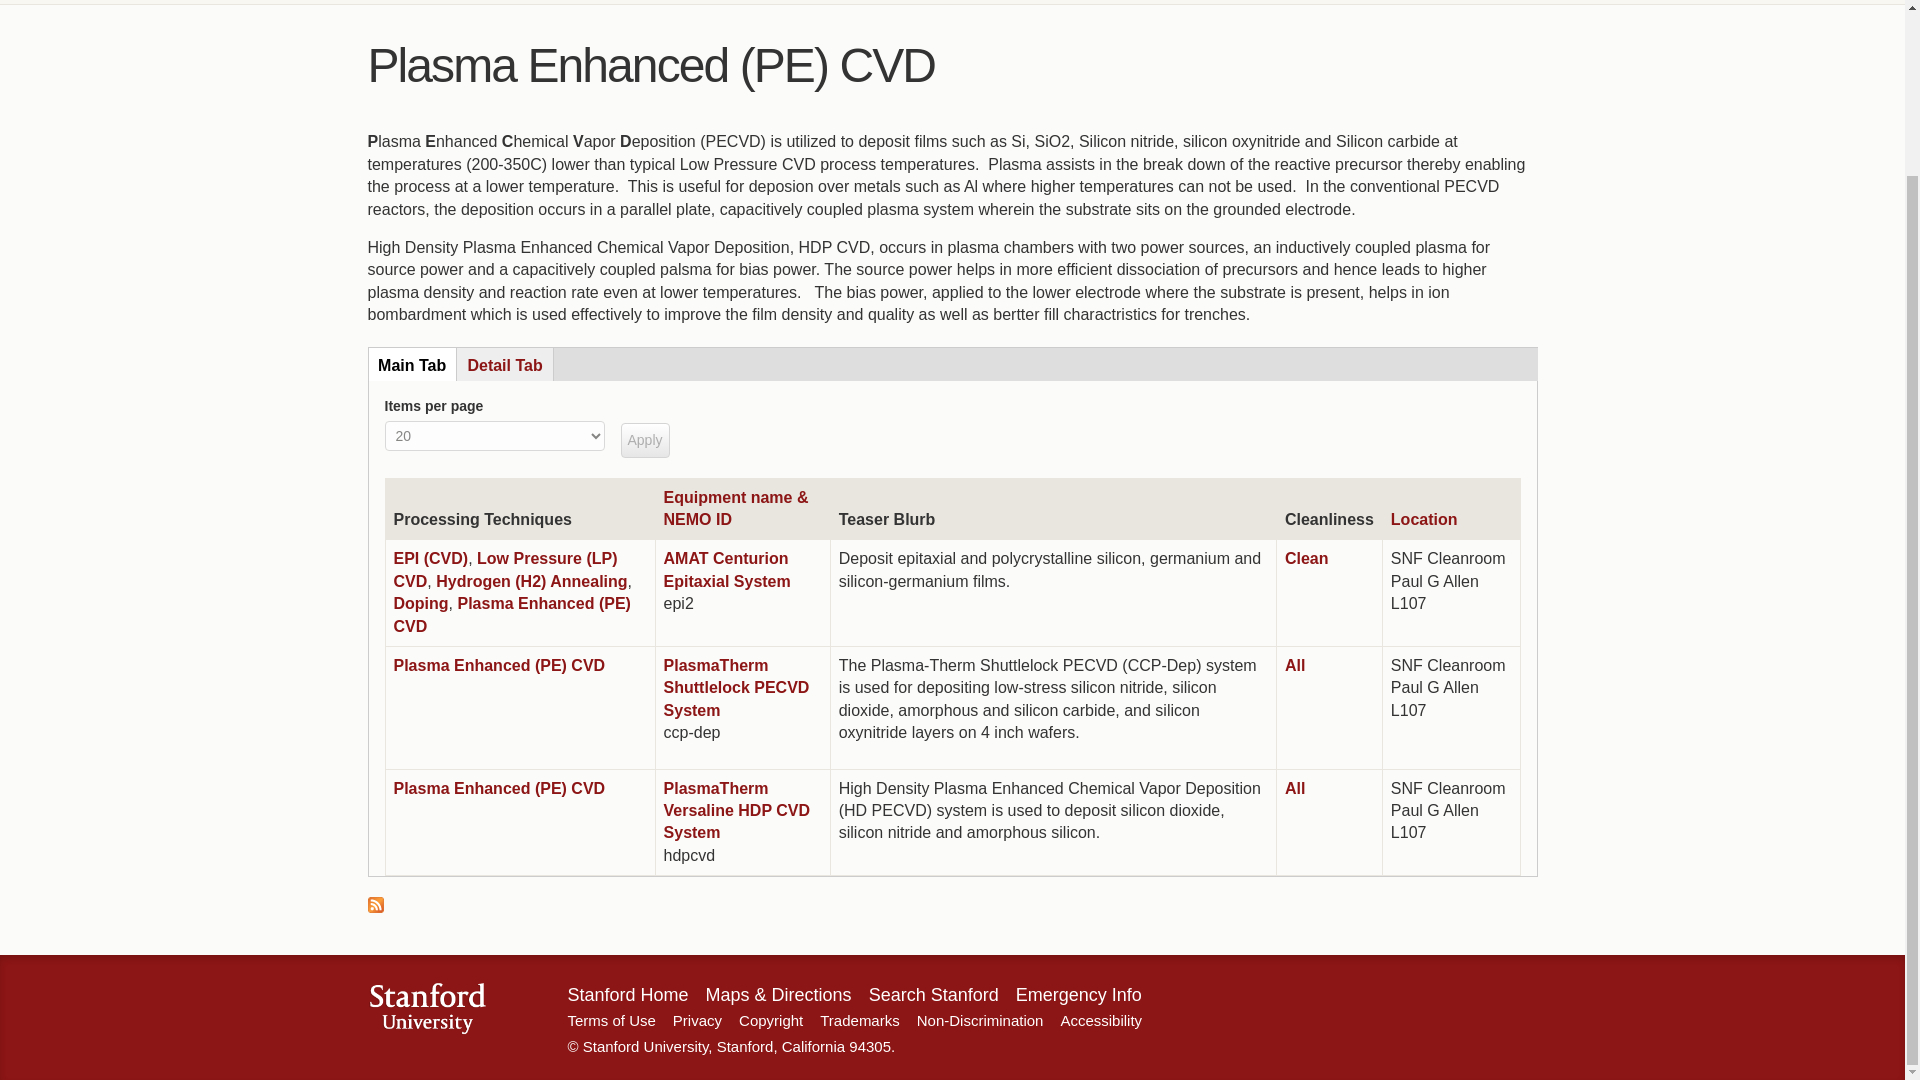 The height and width of the screenshot is (1080, 1920). I want to click on Privacy and cookie policy, so click(697, 1020).